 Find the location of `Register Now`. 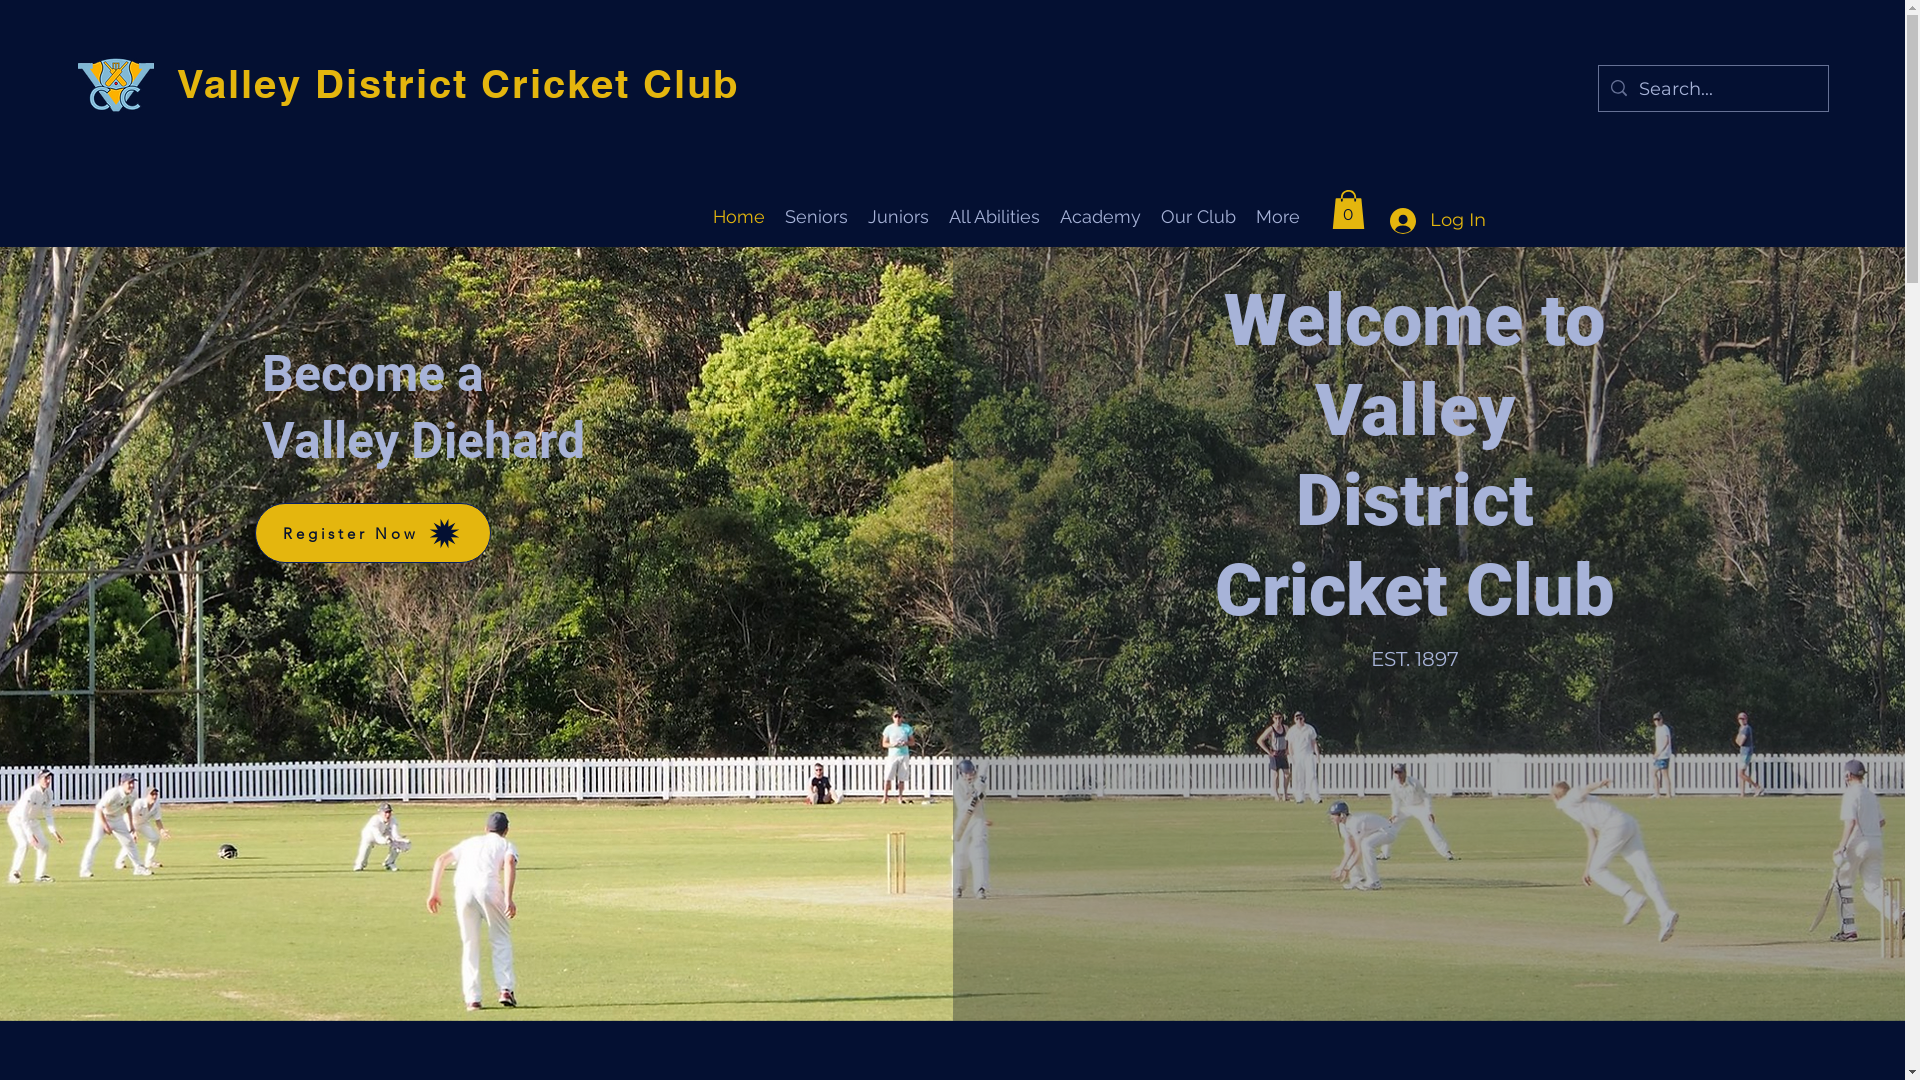

Register Now is located at coordinates (373, 533).